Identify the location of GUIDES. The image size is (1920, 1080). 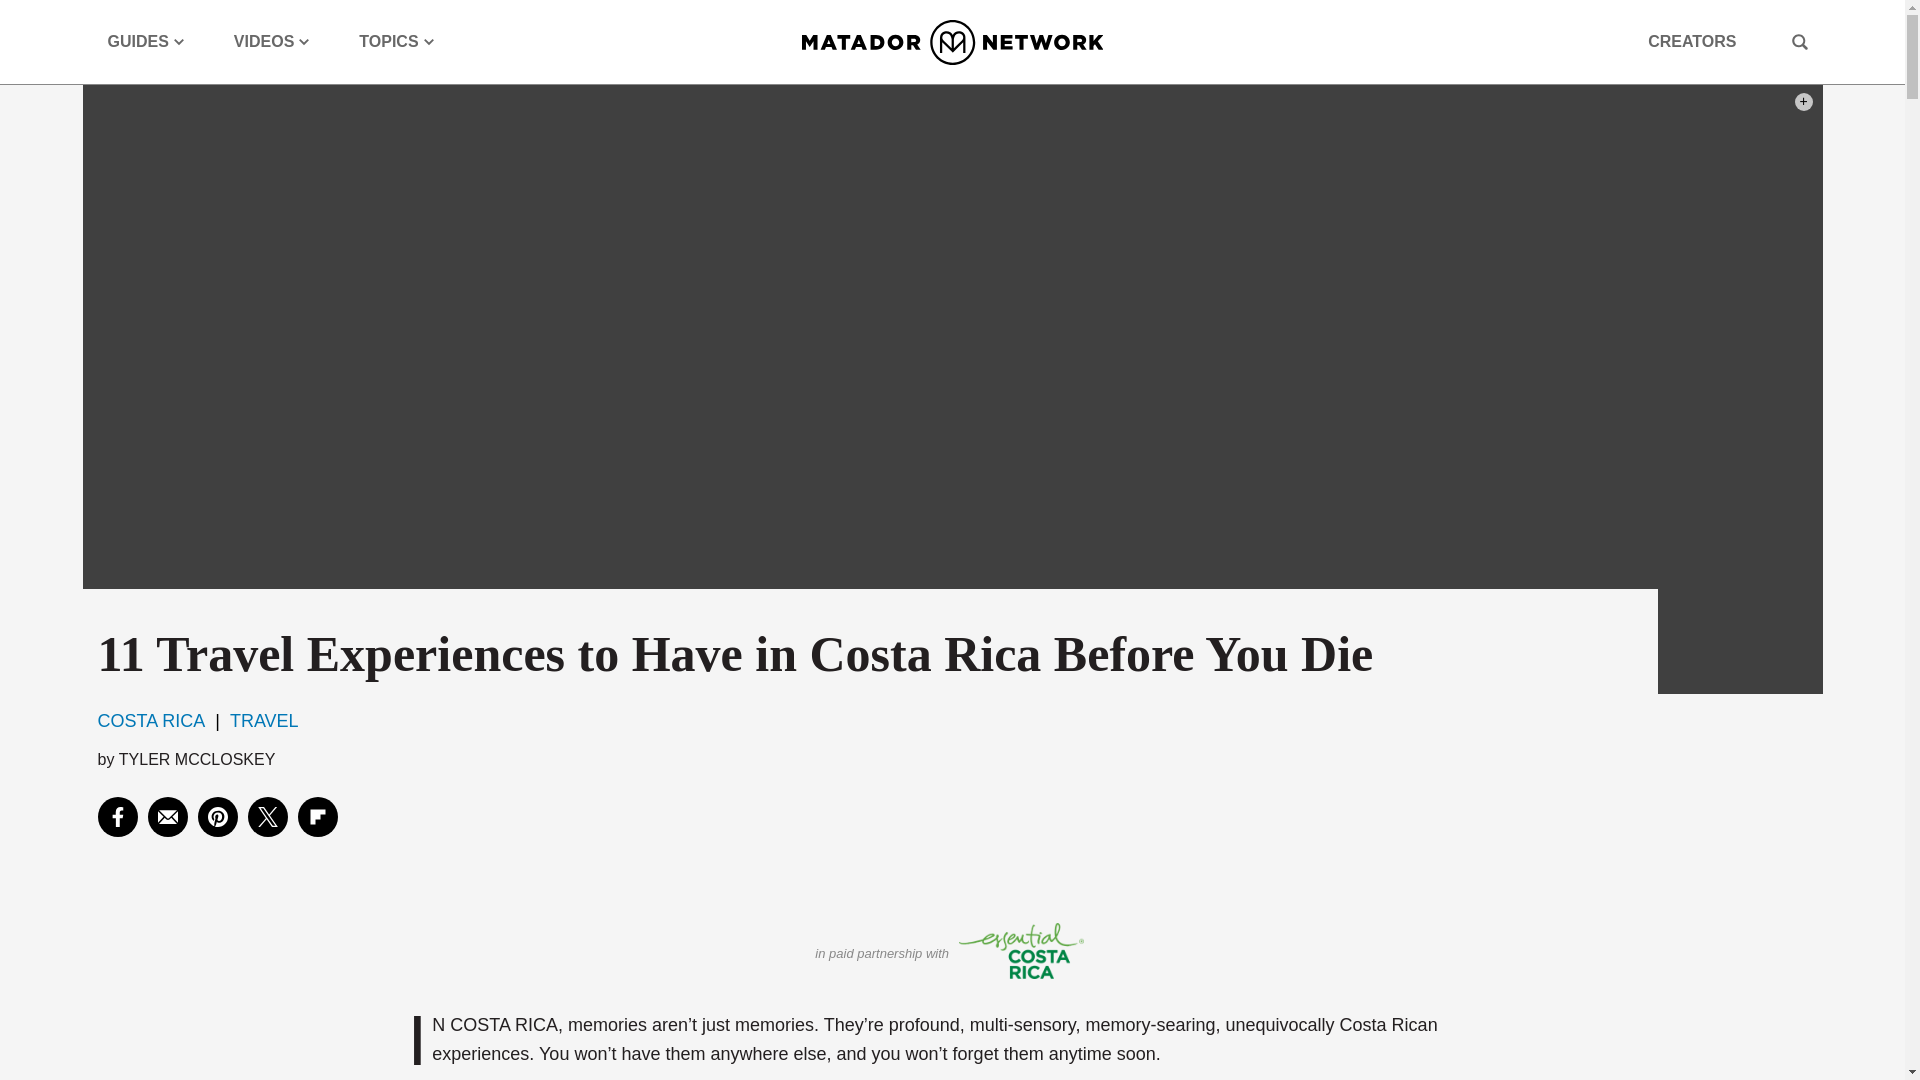
(146, 42).